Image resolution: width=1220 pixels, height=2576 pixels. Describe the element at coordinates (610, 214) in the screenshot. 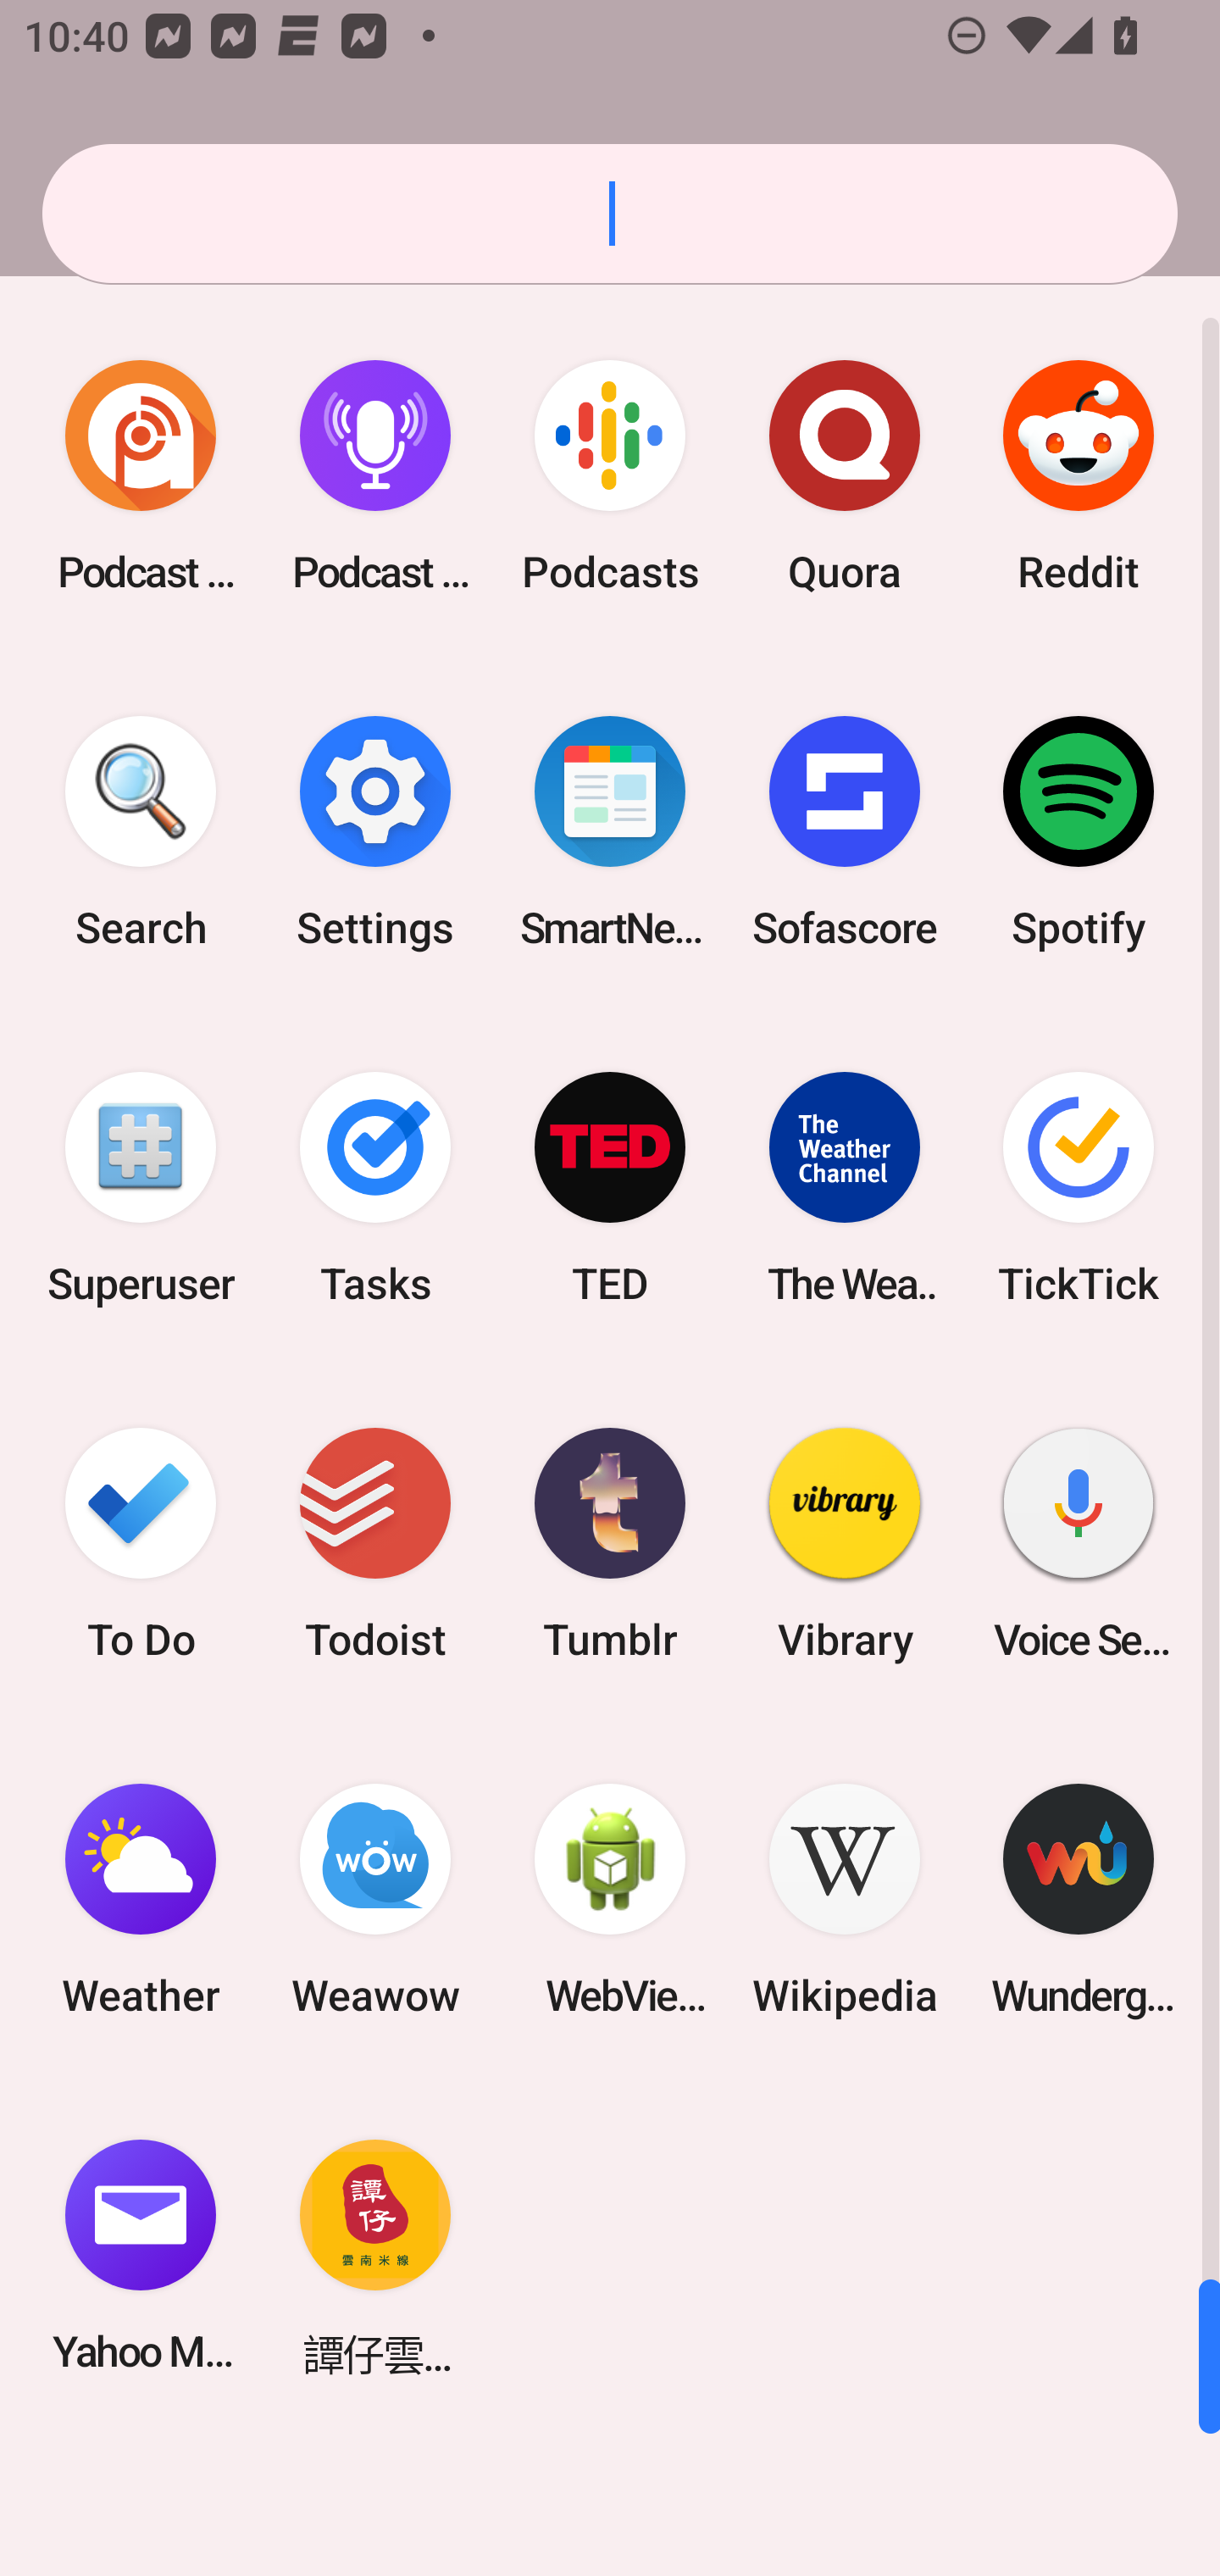

I see `  Search apps` at that location.